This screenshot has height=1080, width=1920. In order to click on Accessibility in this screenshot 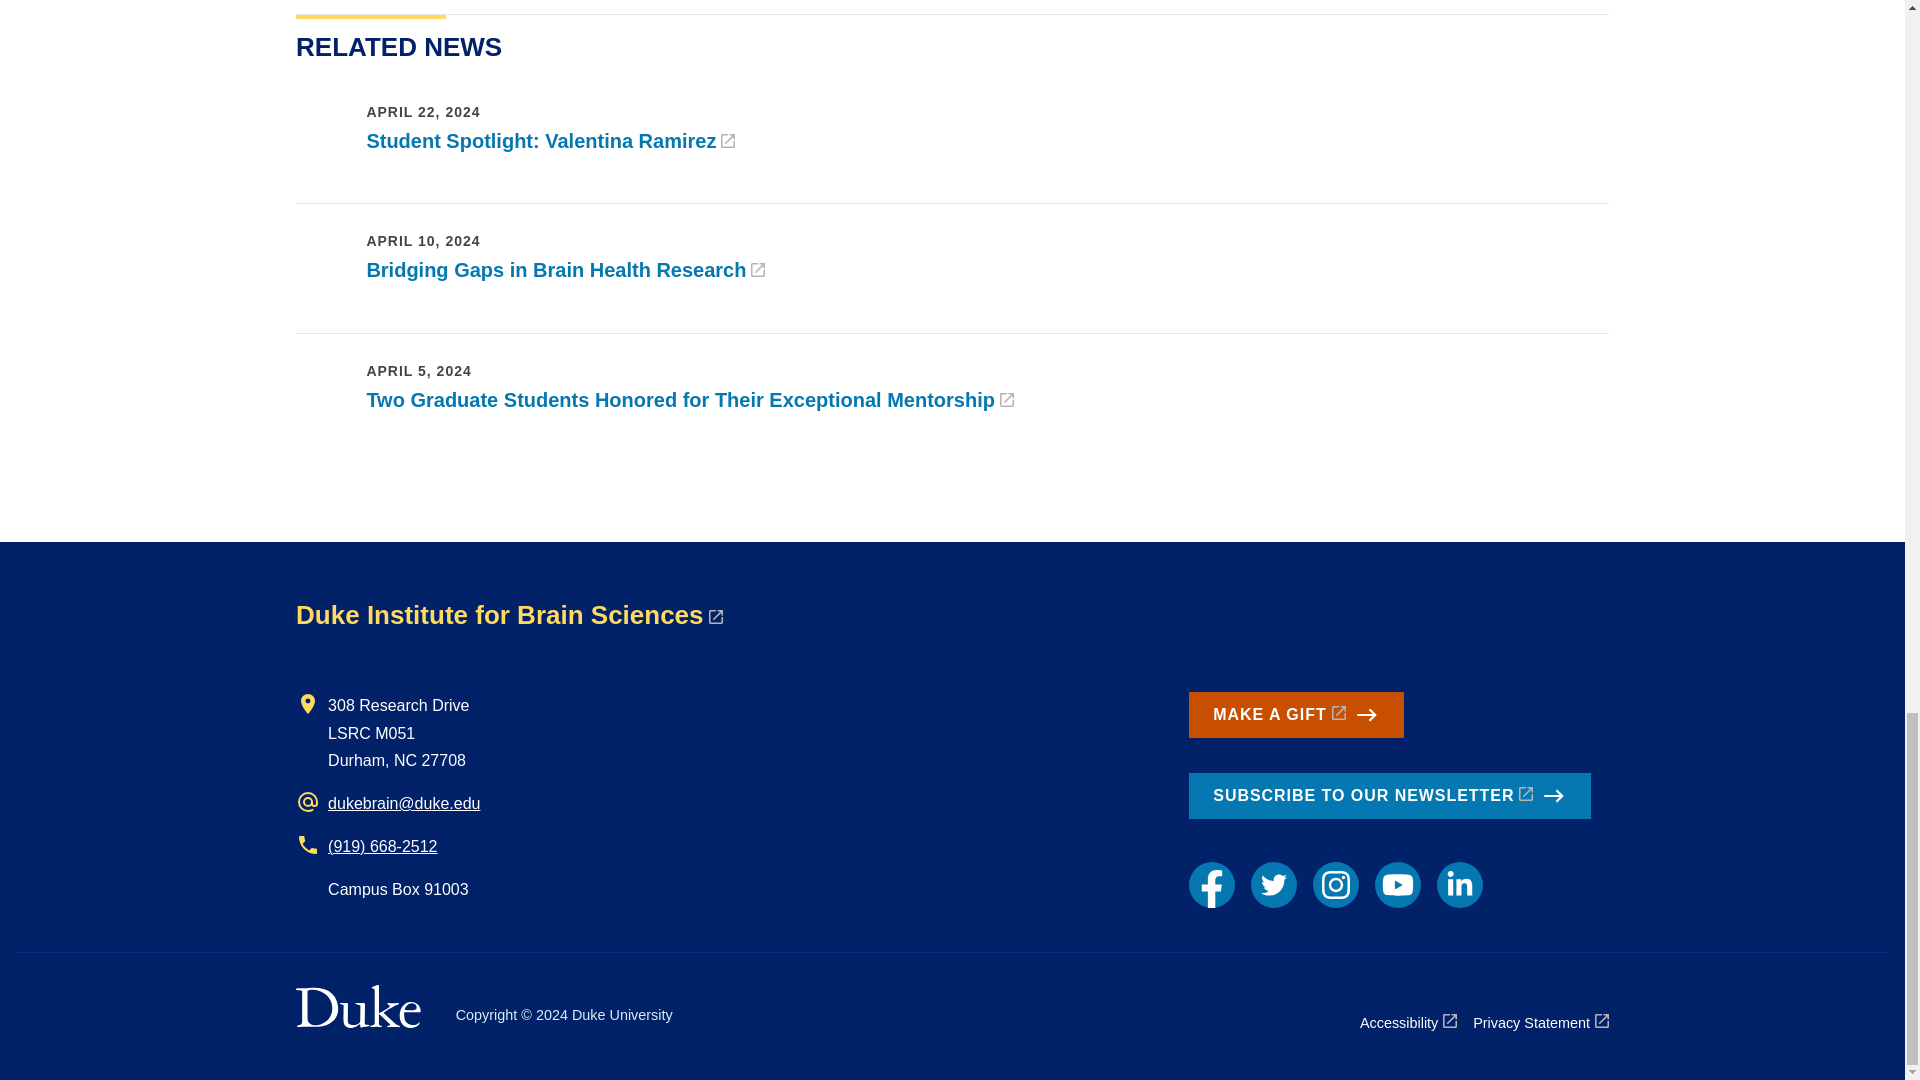, I will do `click(1408, 1022)`.